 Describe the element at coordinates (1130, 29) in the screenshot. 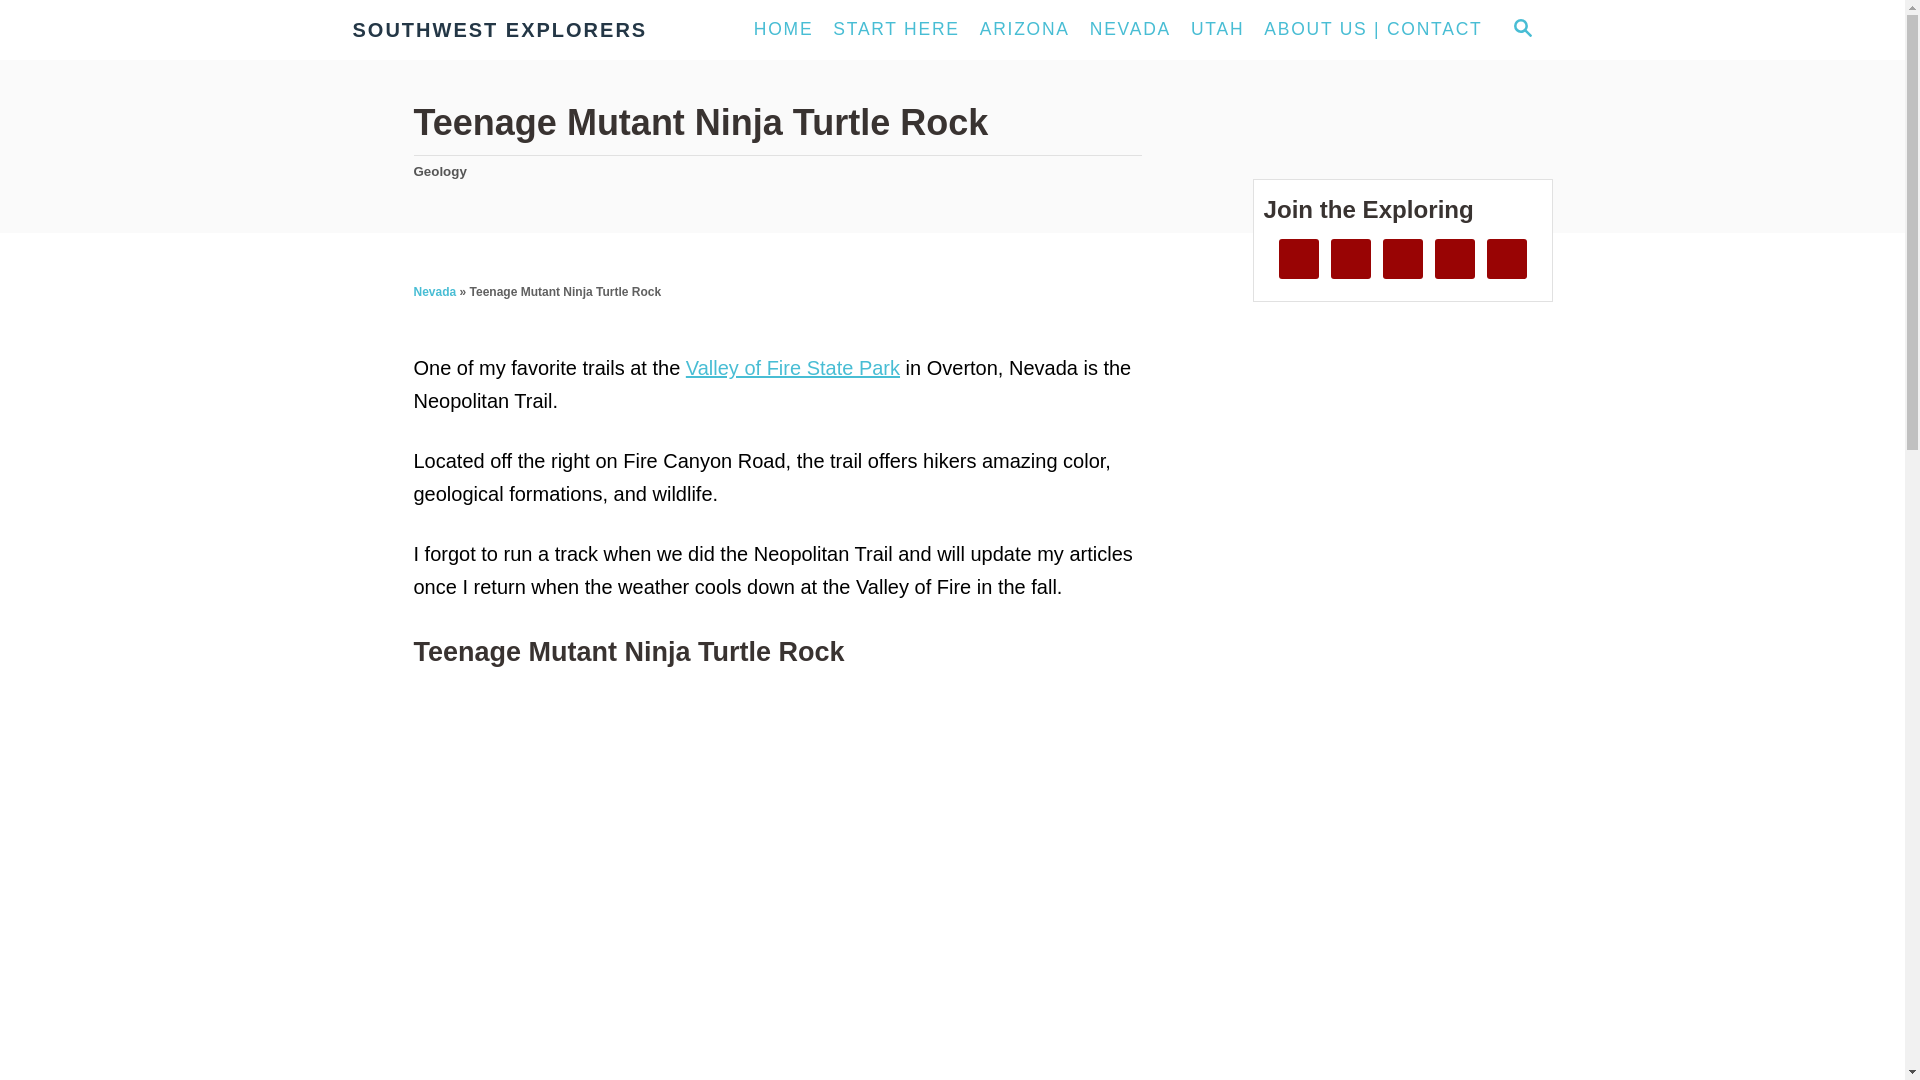

I see `NEVADA` at that location.